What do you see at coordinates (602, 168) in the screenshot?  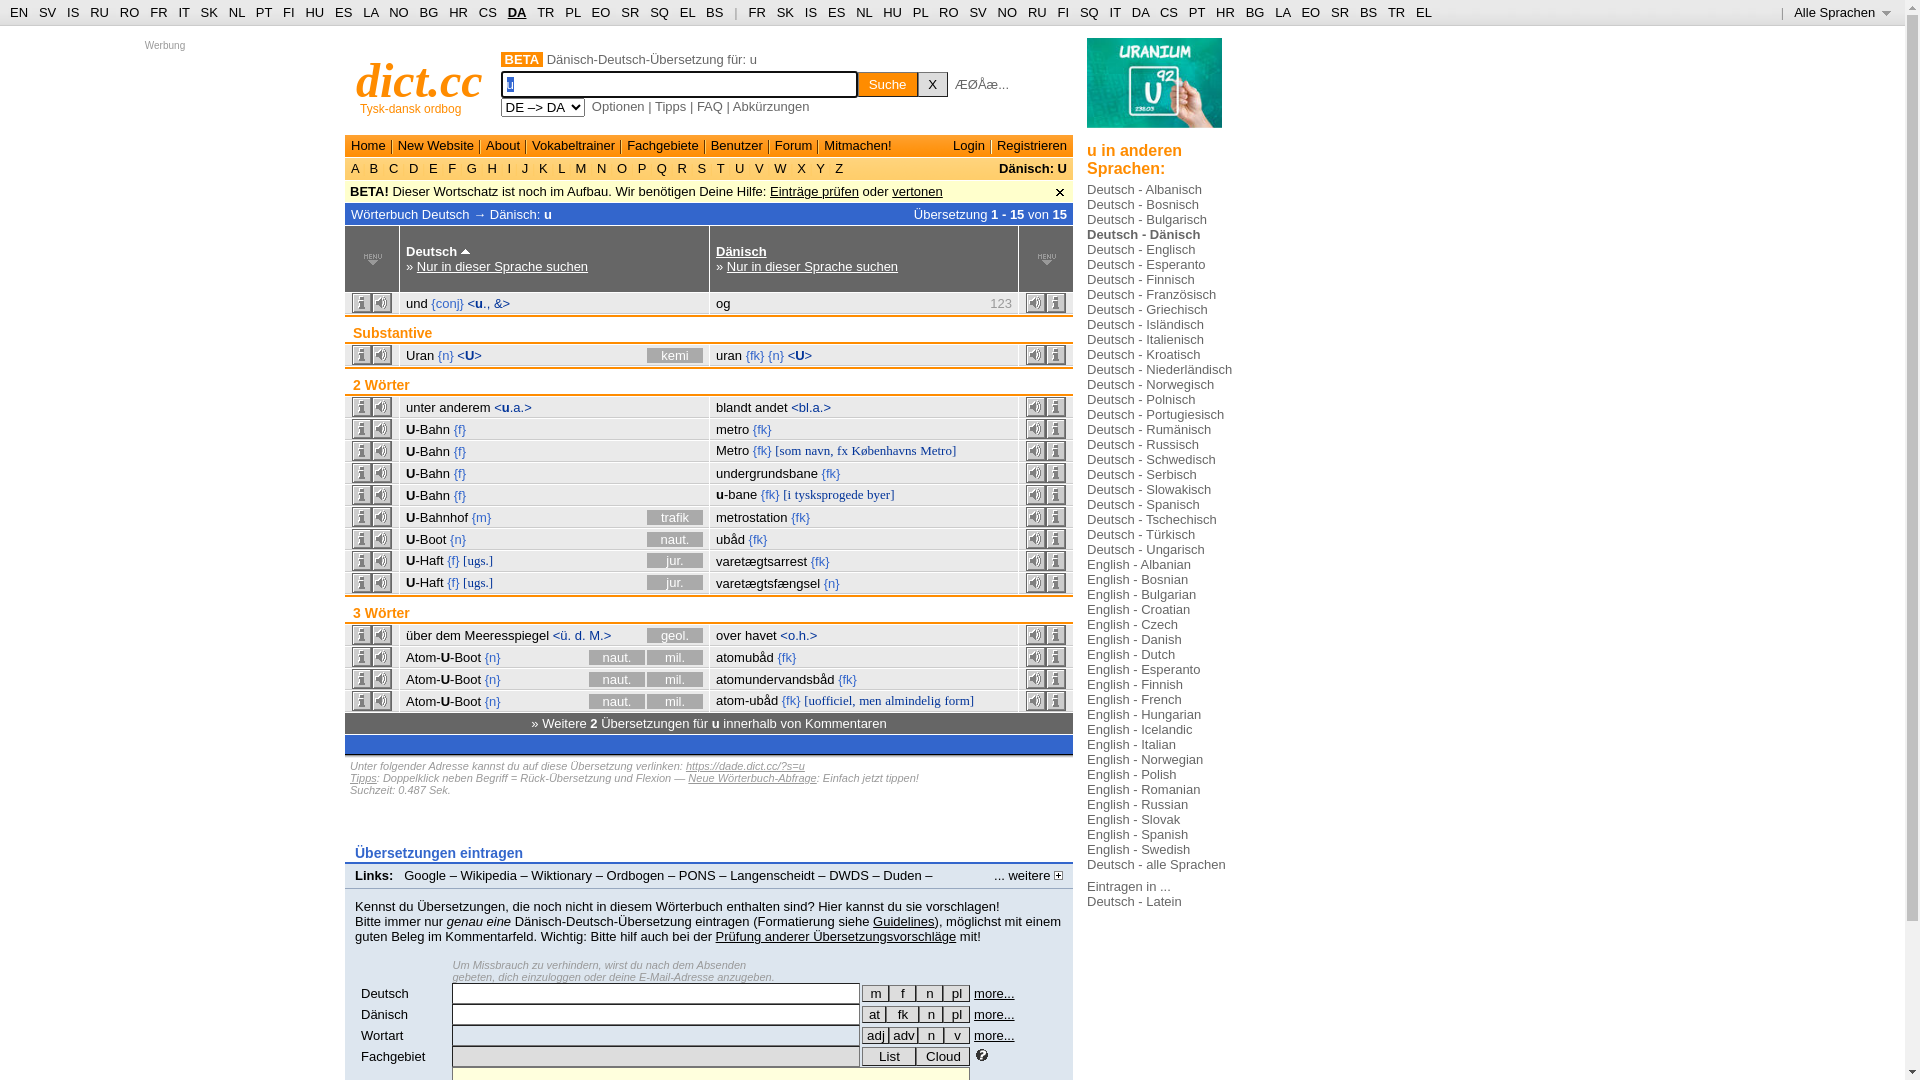 I see `N` at bounding box center [602, 168].